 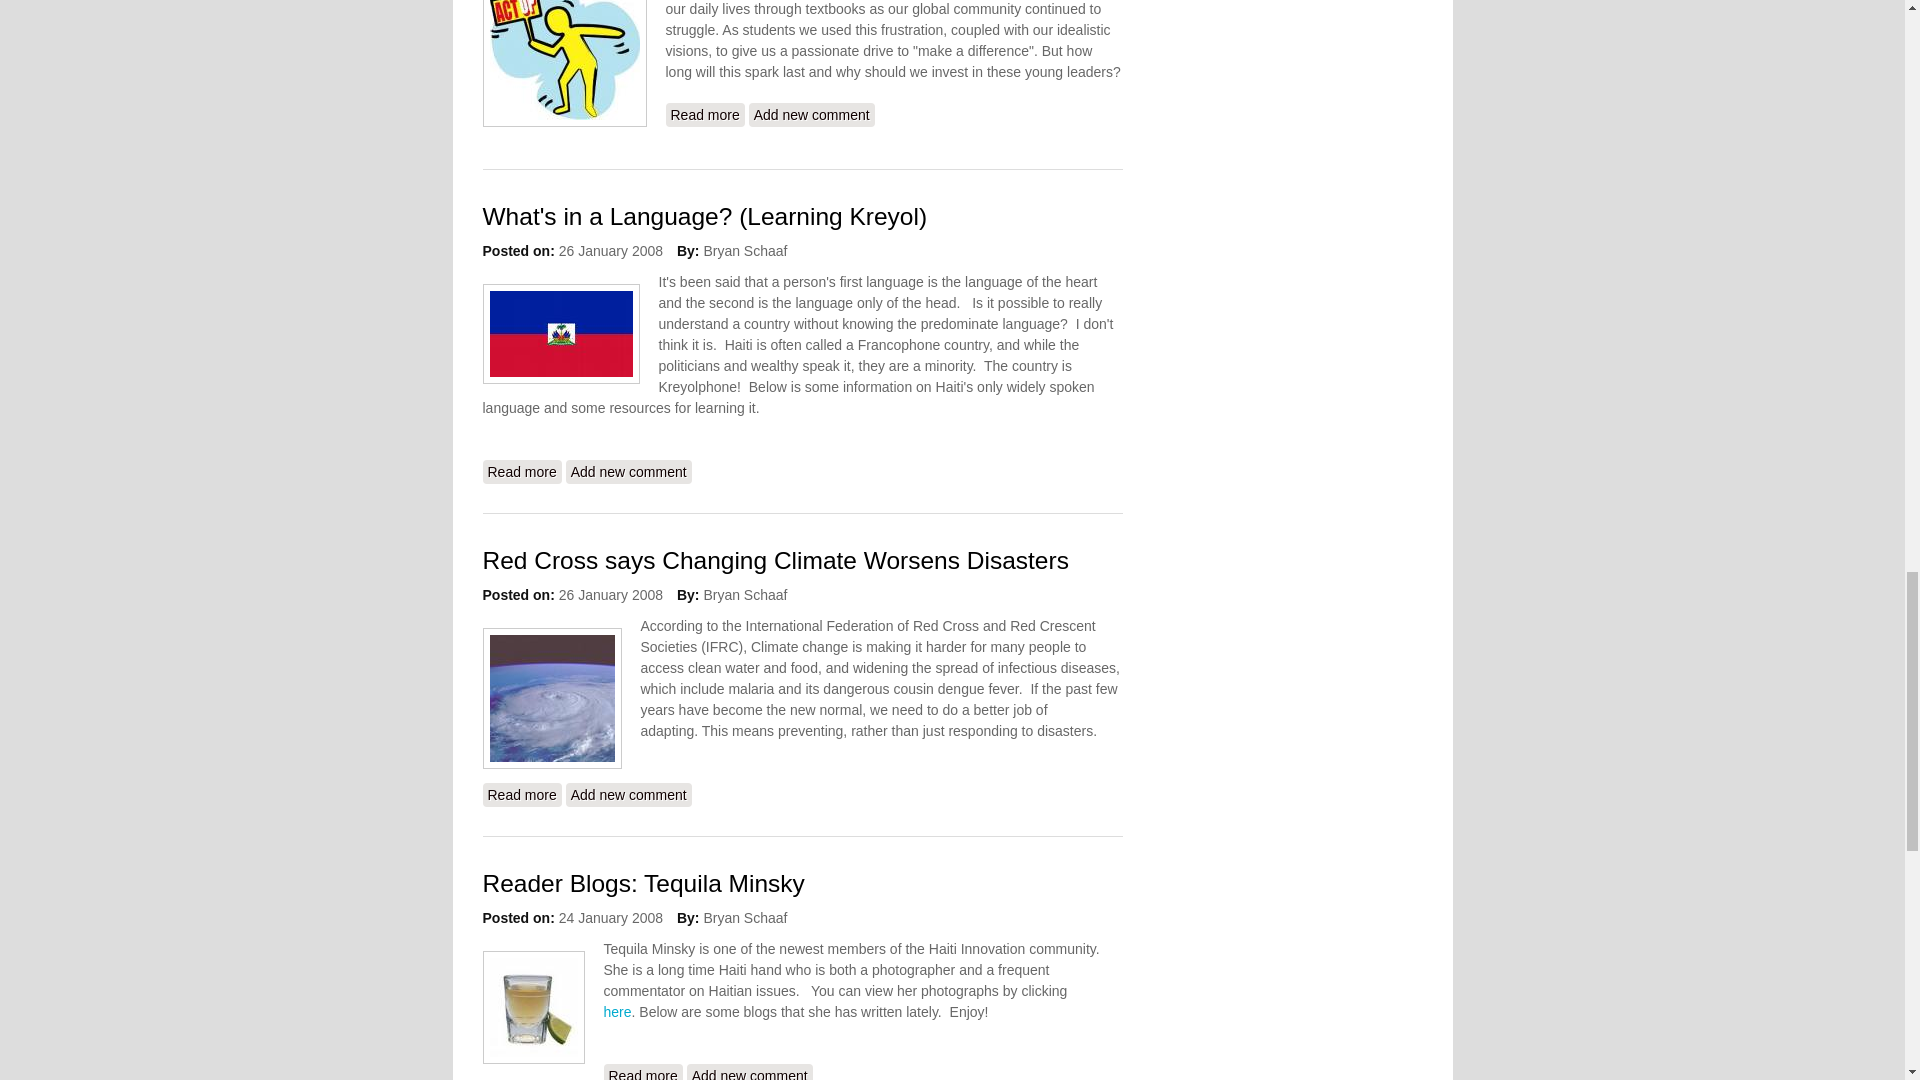 What do you see at coordinates (644, 1072) in the screenshot?
I see `Reader Blogs:  Tequila Minsky` at bounding box center [644, 1072].